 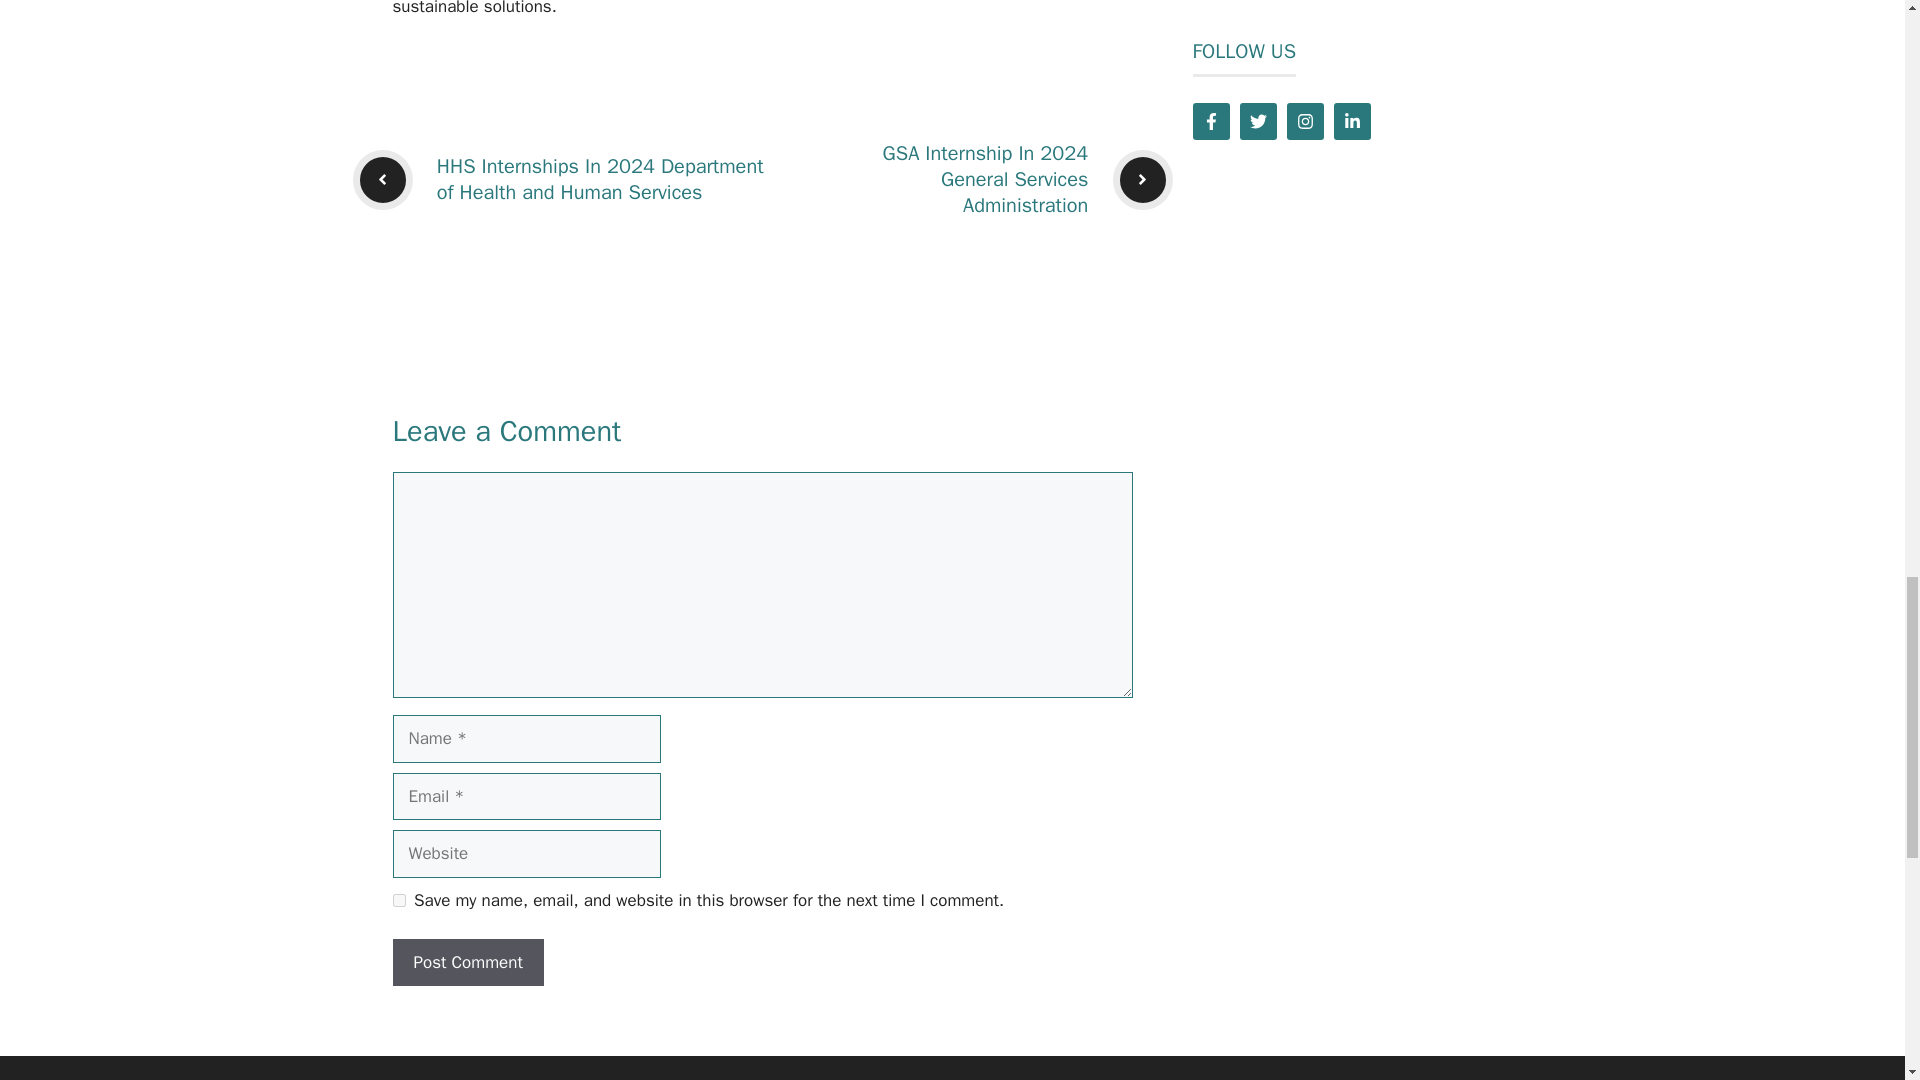 I want to click on Post Comment, so click(x=467, y=962).